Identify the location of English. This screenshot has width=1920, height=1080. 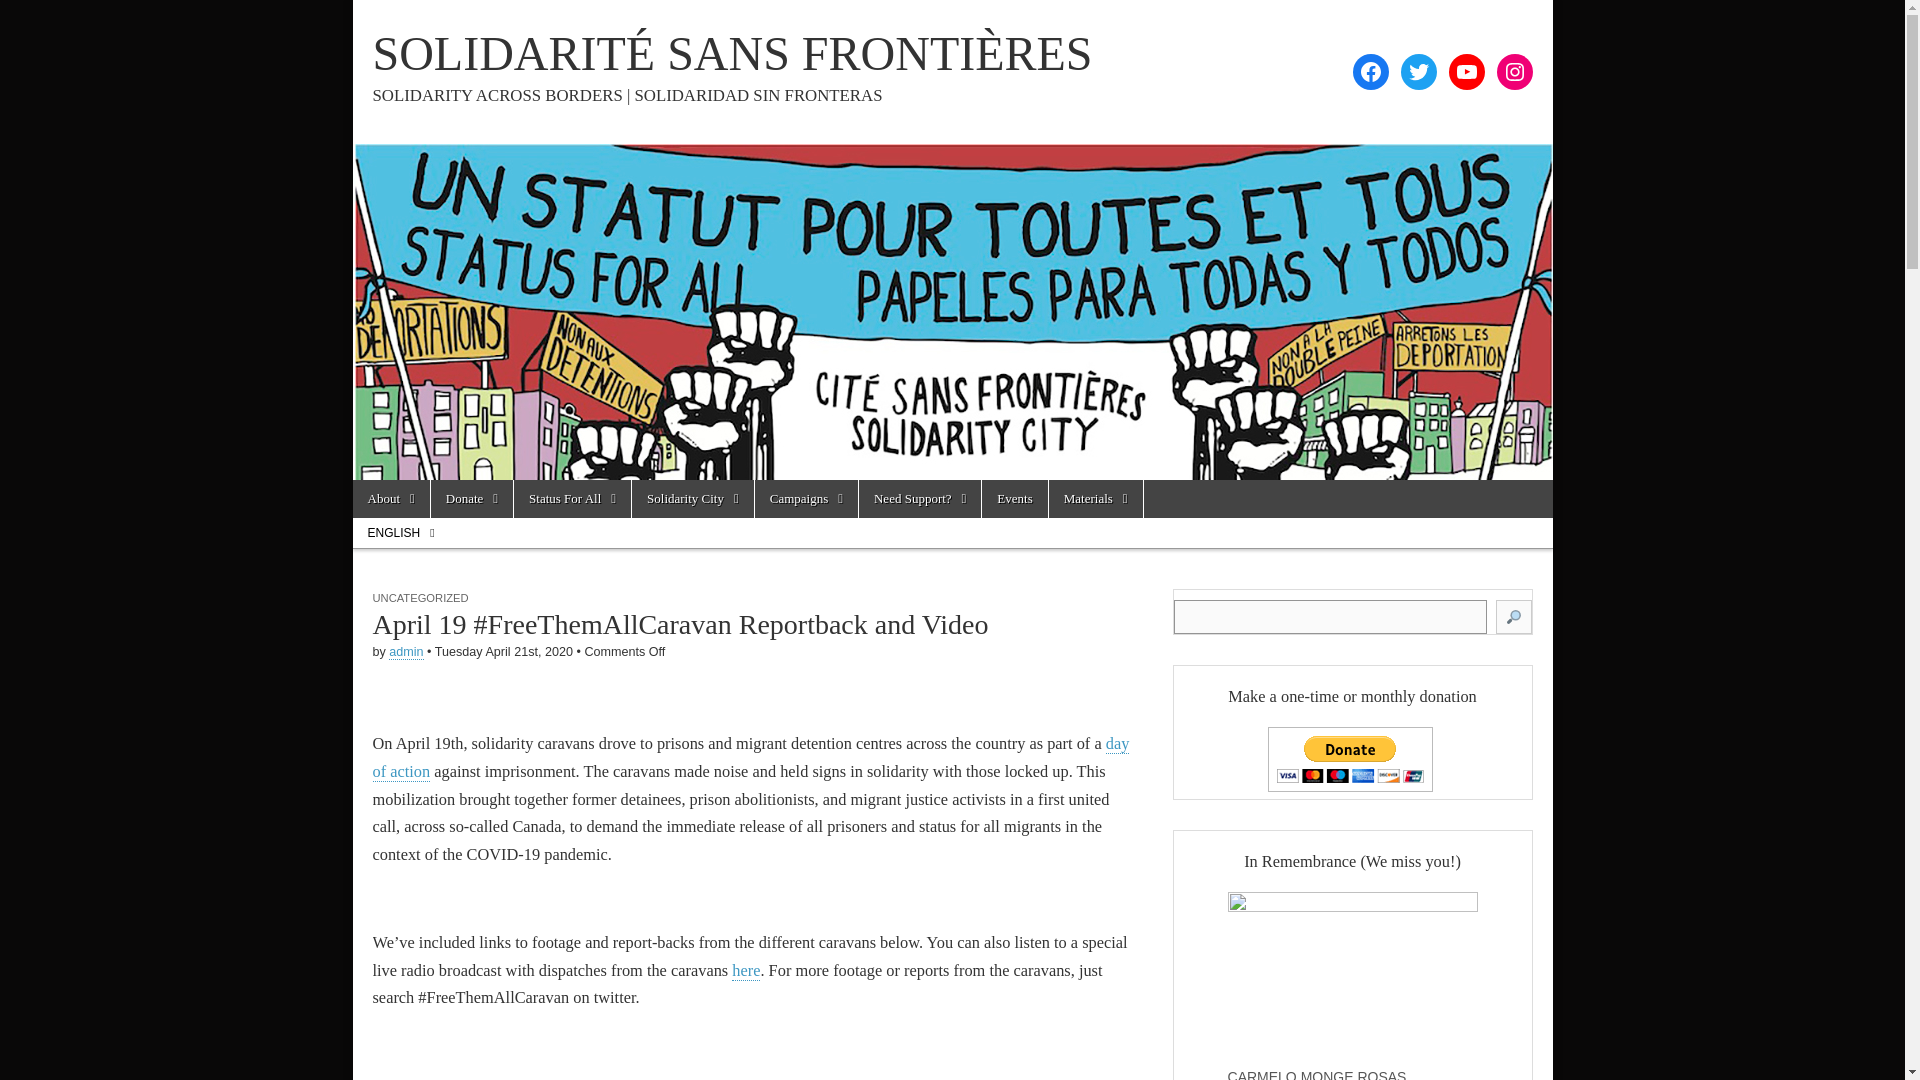
(400, 532).